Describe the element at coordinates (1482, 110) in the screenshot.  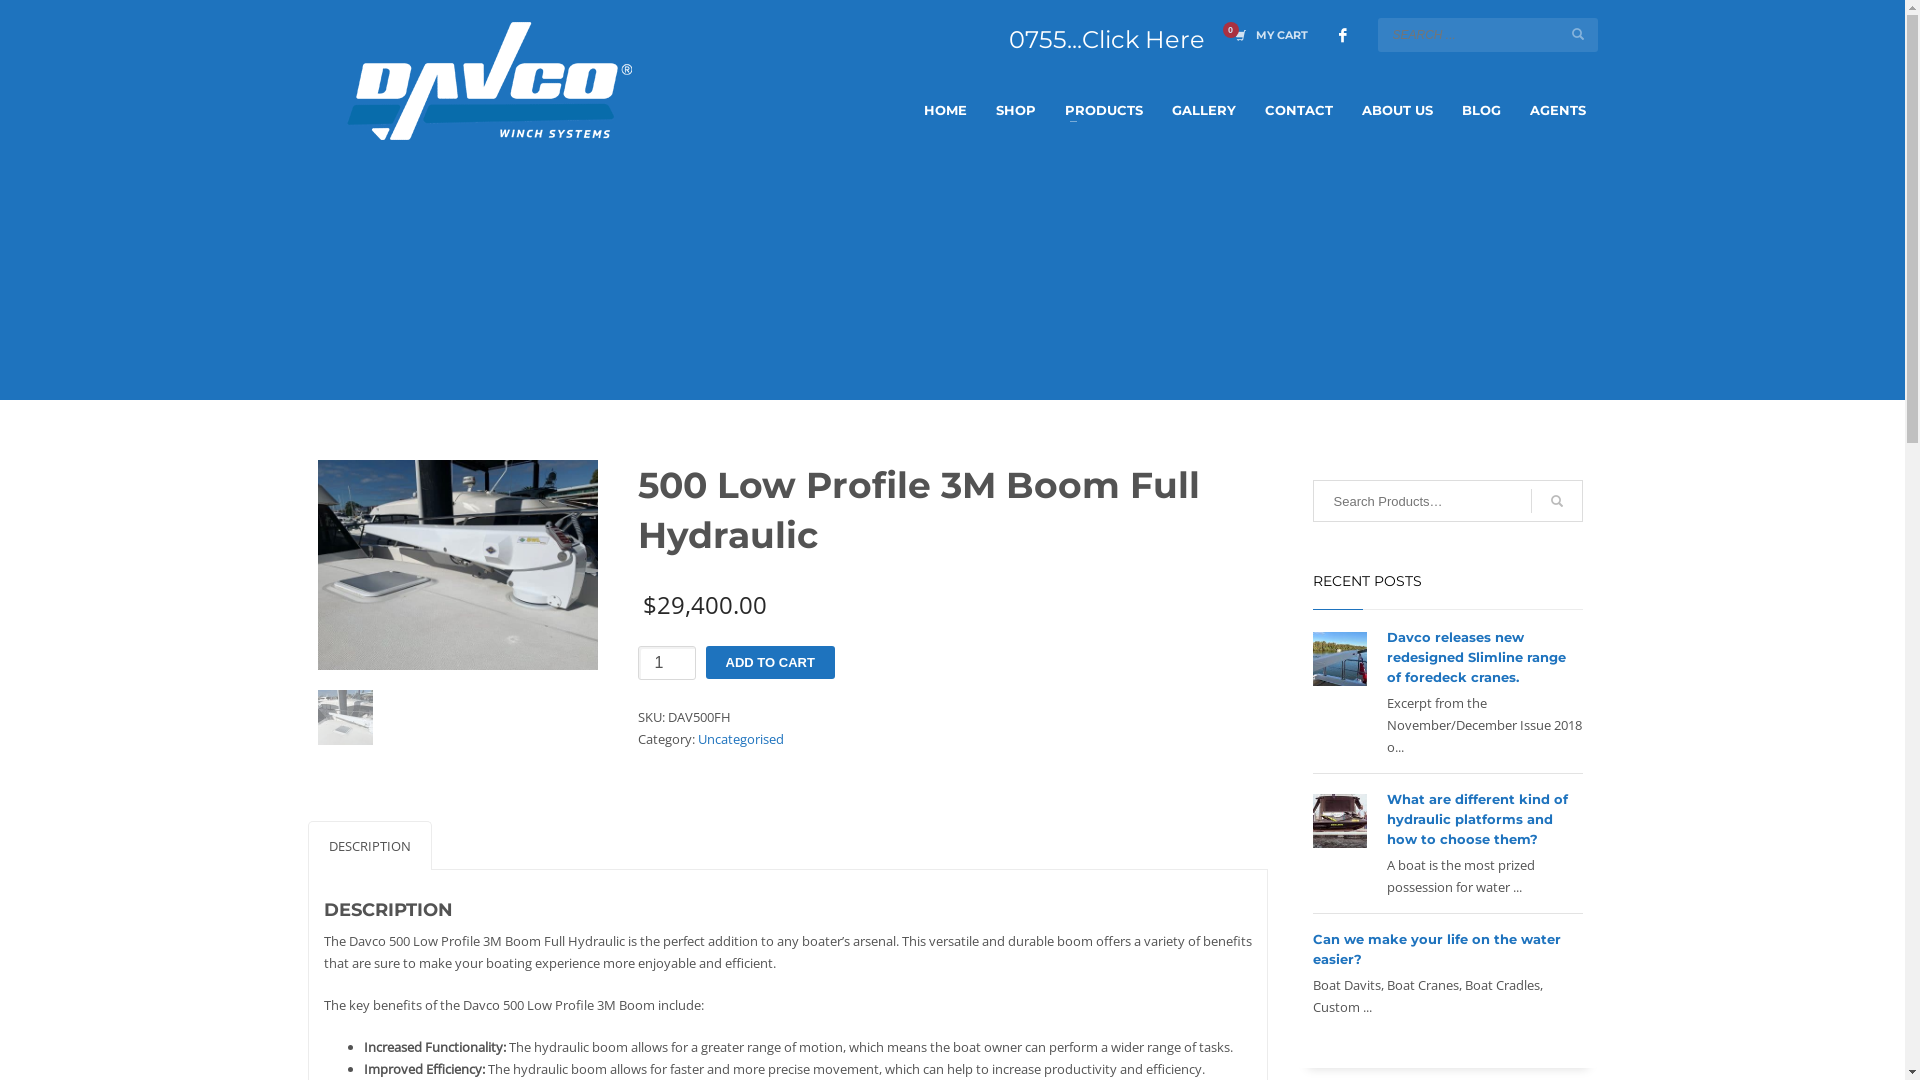
I see `BLOG` at that location.